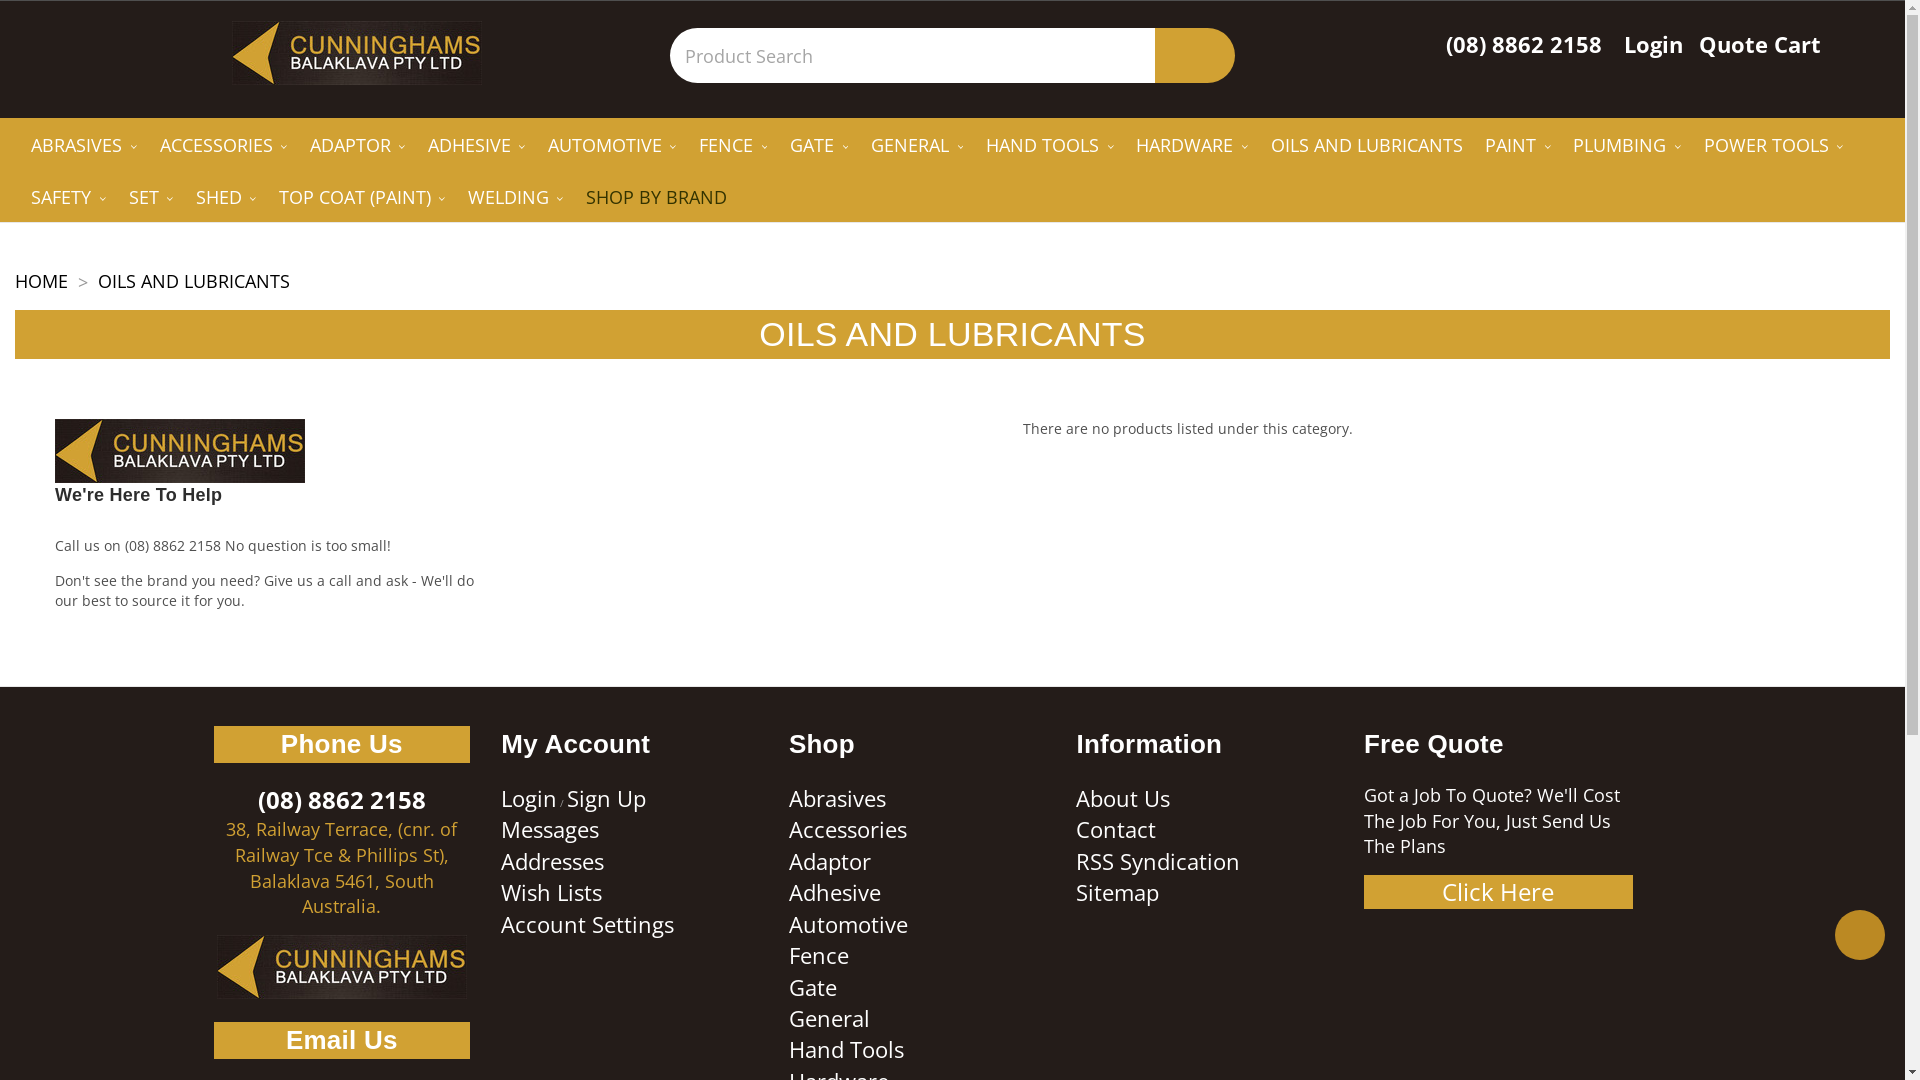 The height and width of the screenshot is (1080, 1920). Describe the element at coordinates (734, 148) in the screenshot. I see `FENCE` at that location.